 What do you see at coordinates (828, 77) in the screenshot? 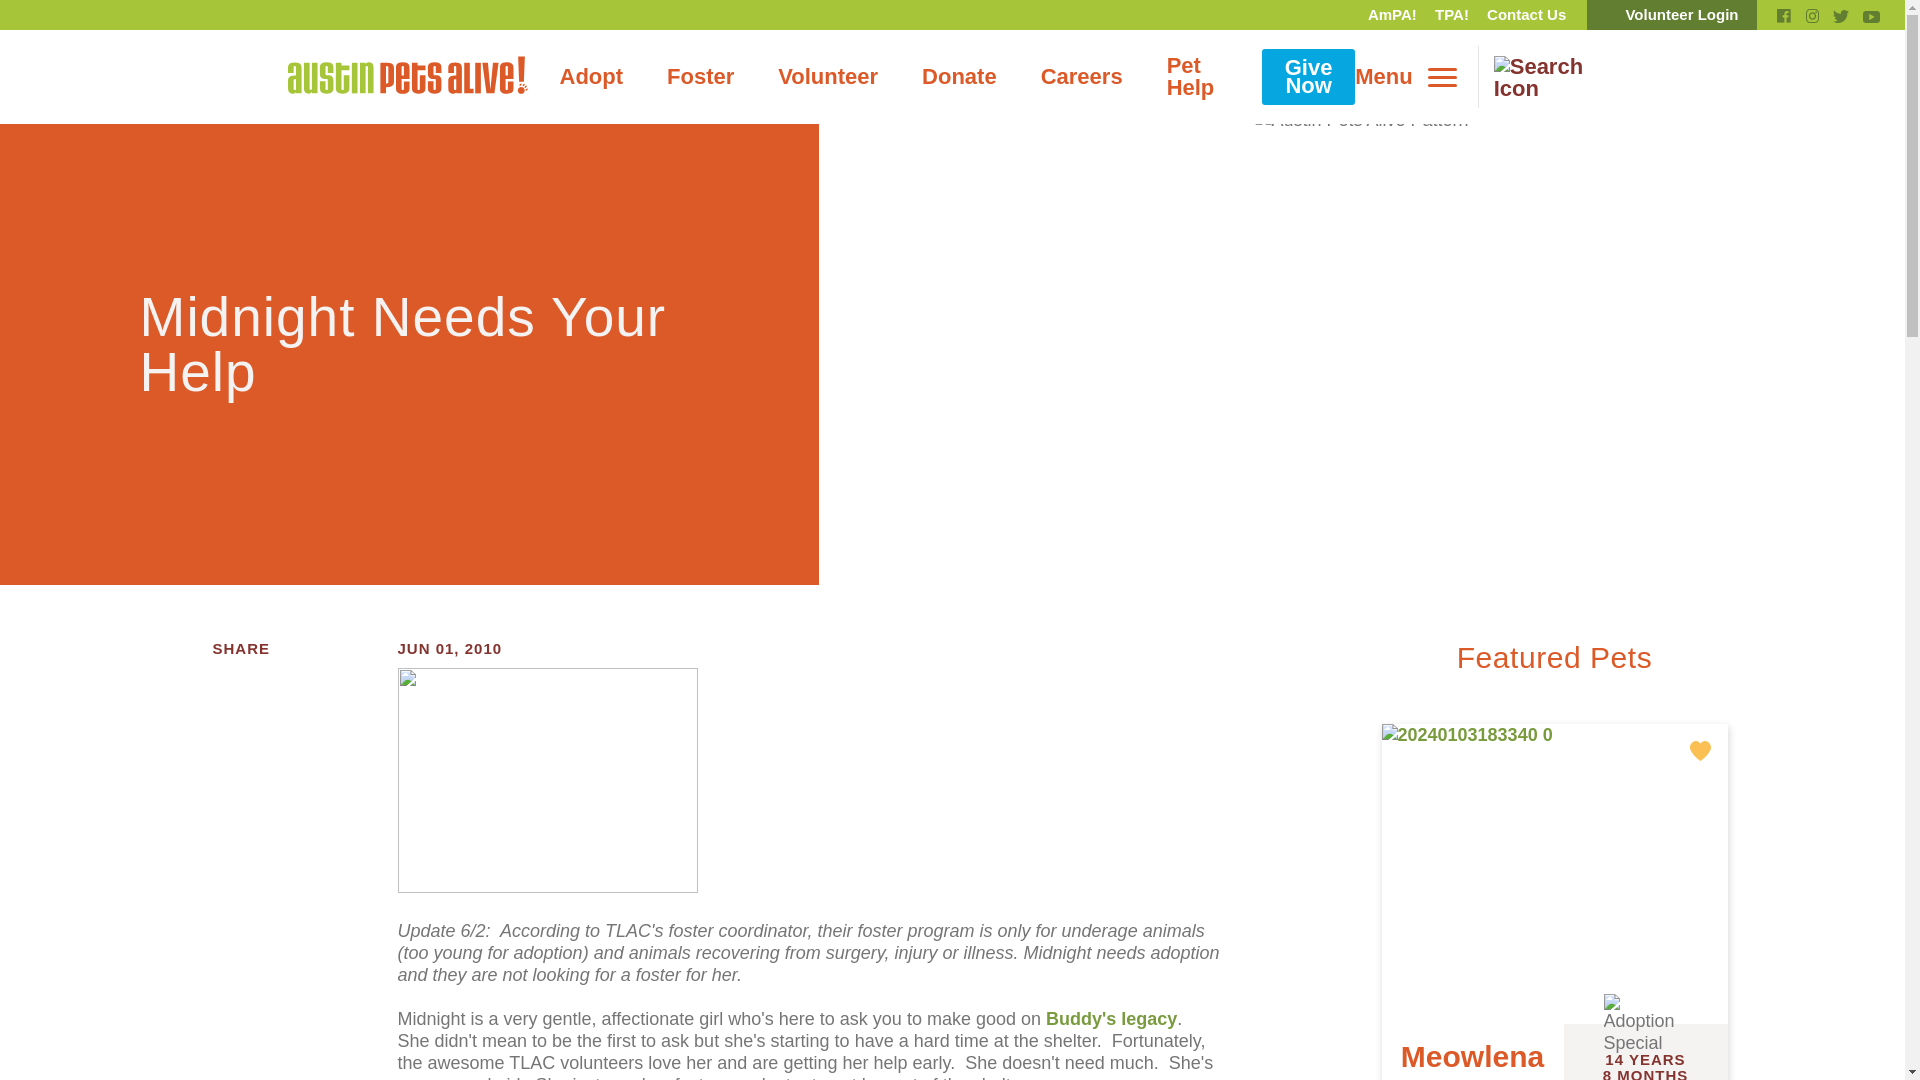
I see `Volunteer` at bounding box center [828, 77].